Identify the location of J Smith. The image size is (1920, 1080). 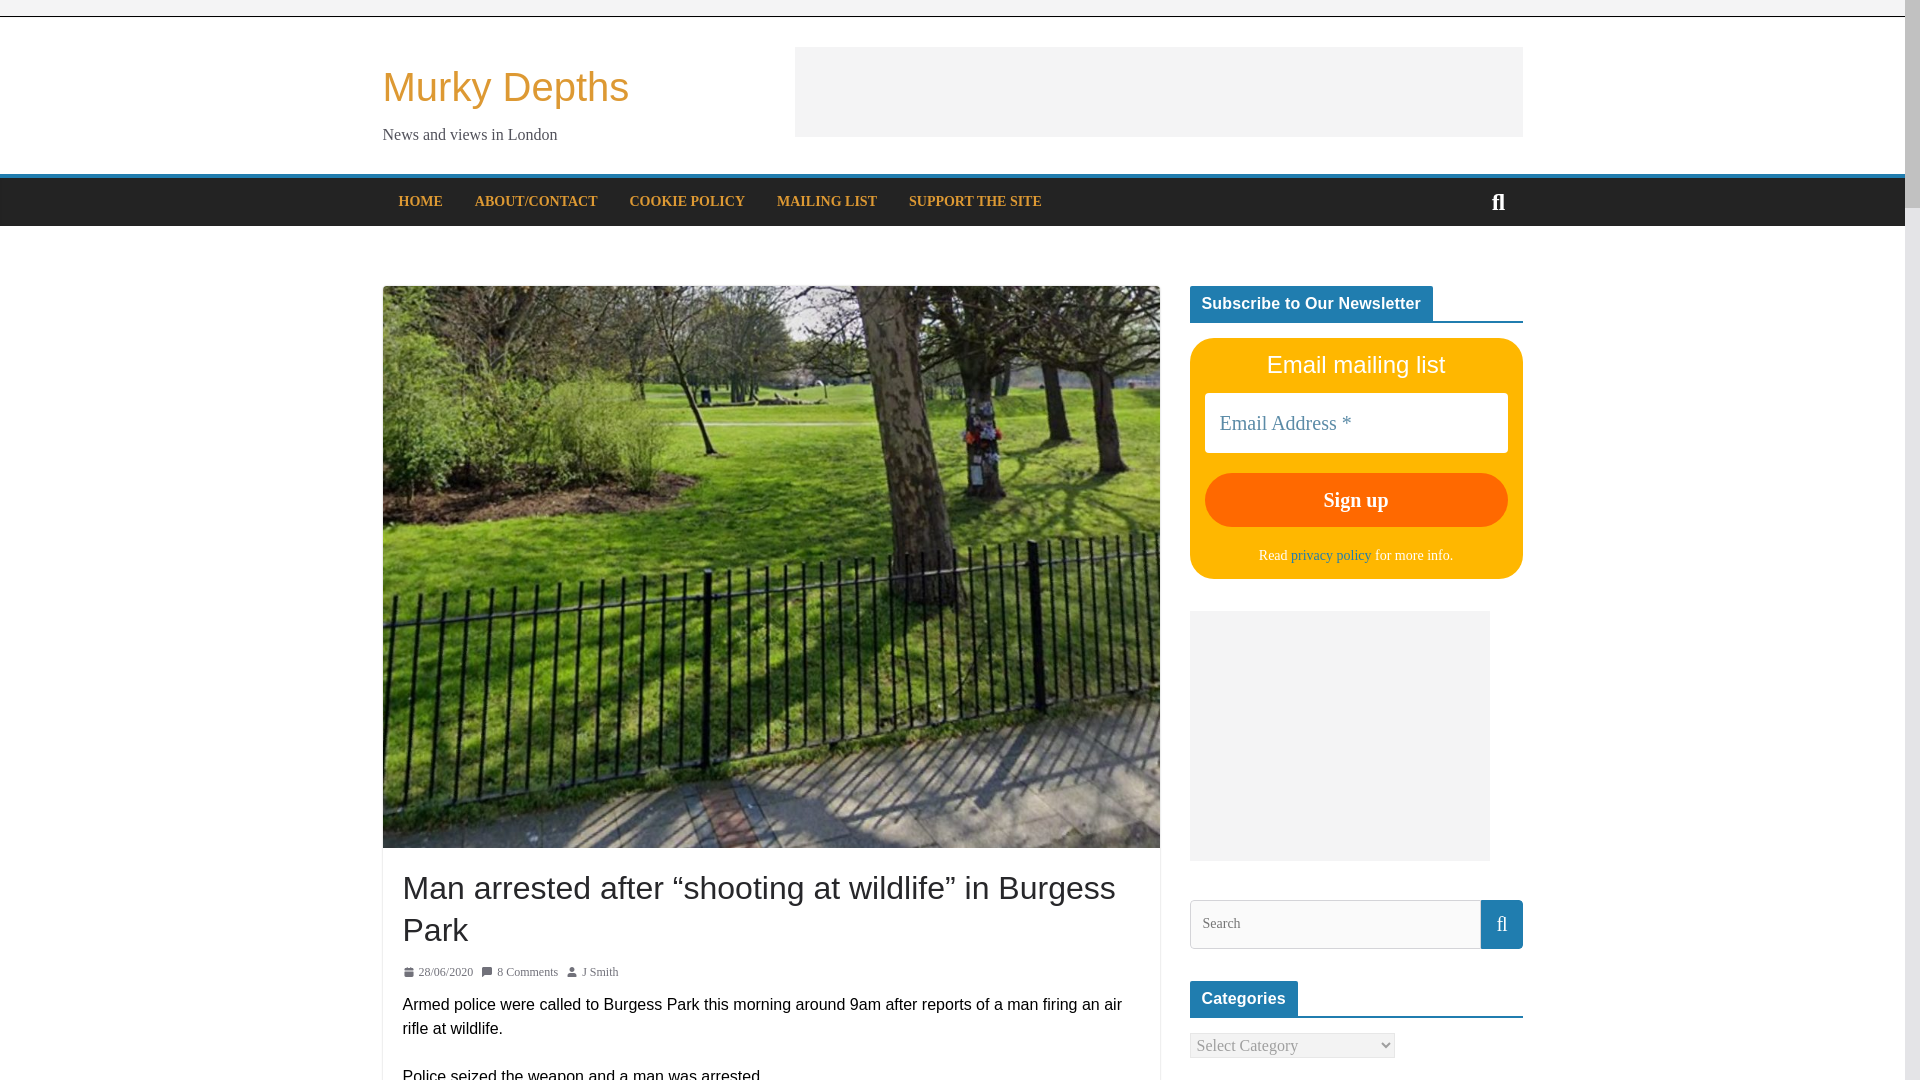
(600, 972).